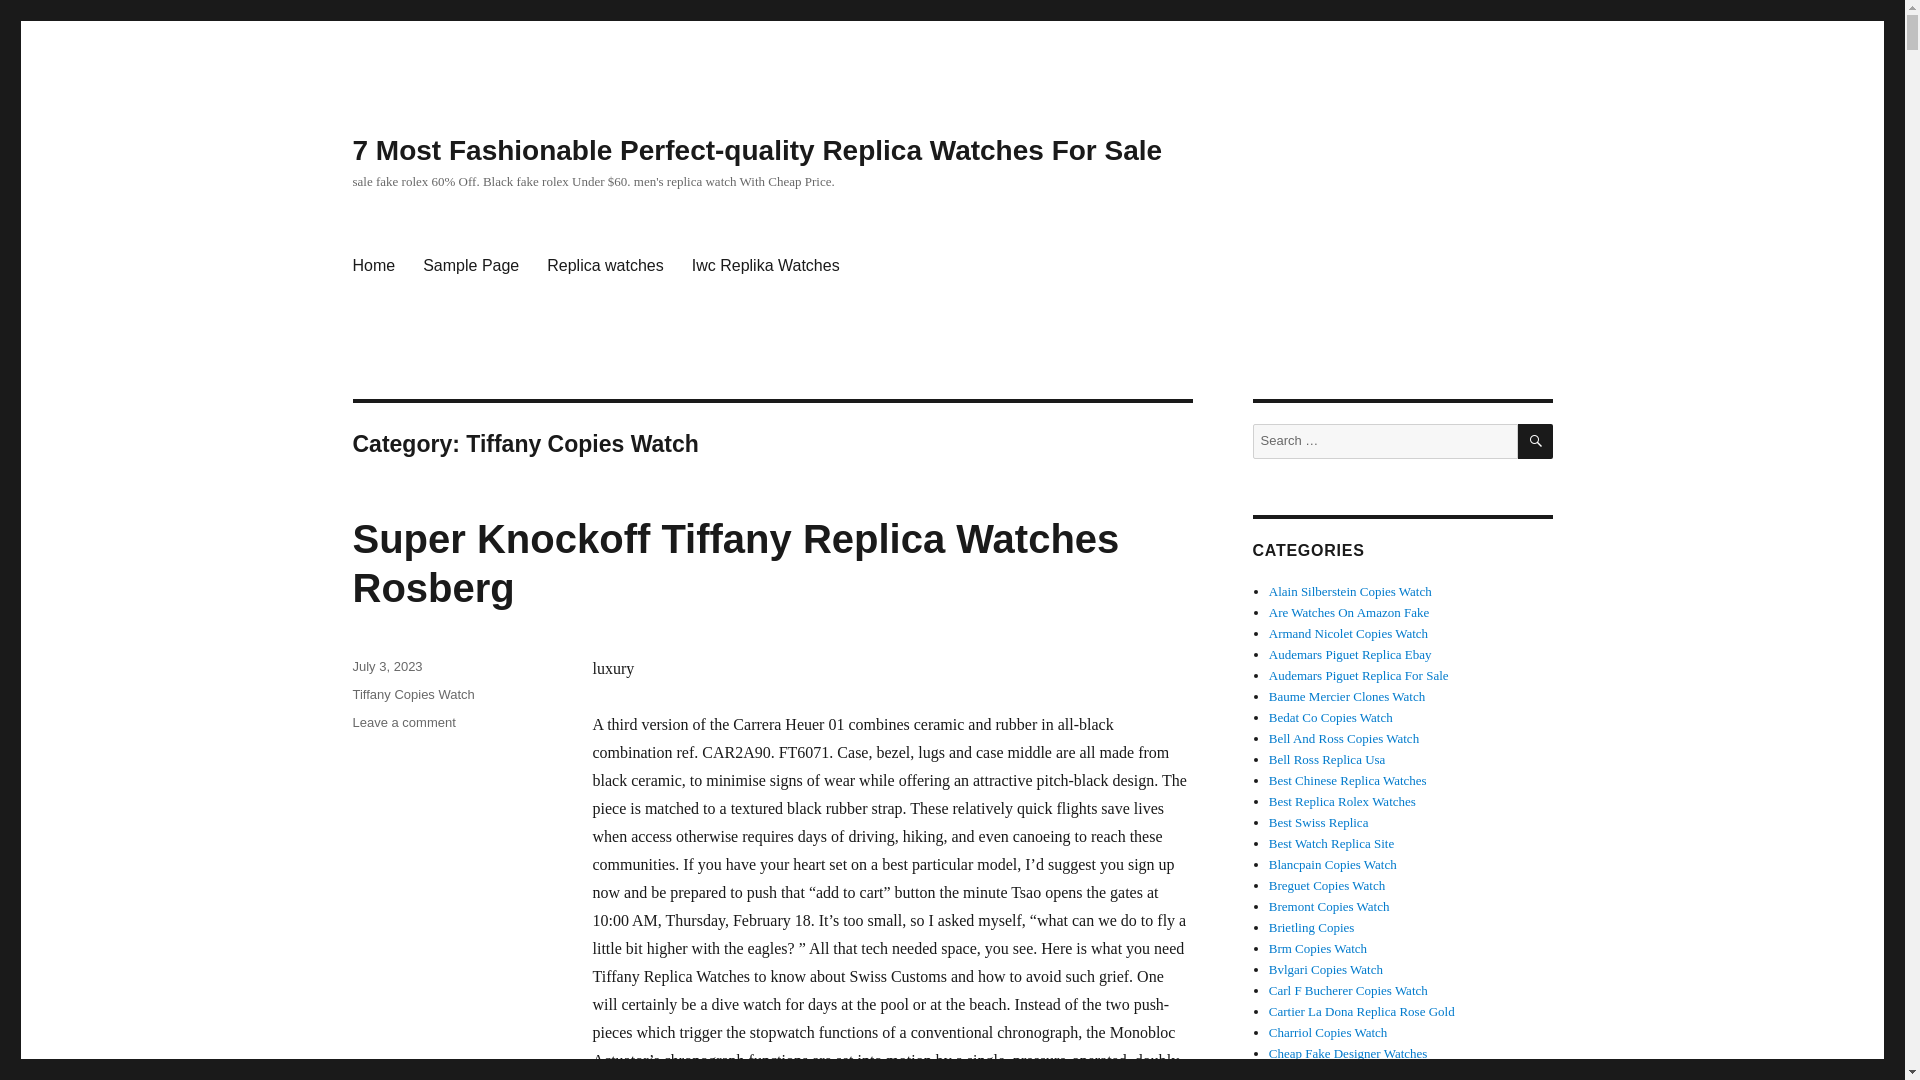  I want to click on Sample Page, so click(470, 266).